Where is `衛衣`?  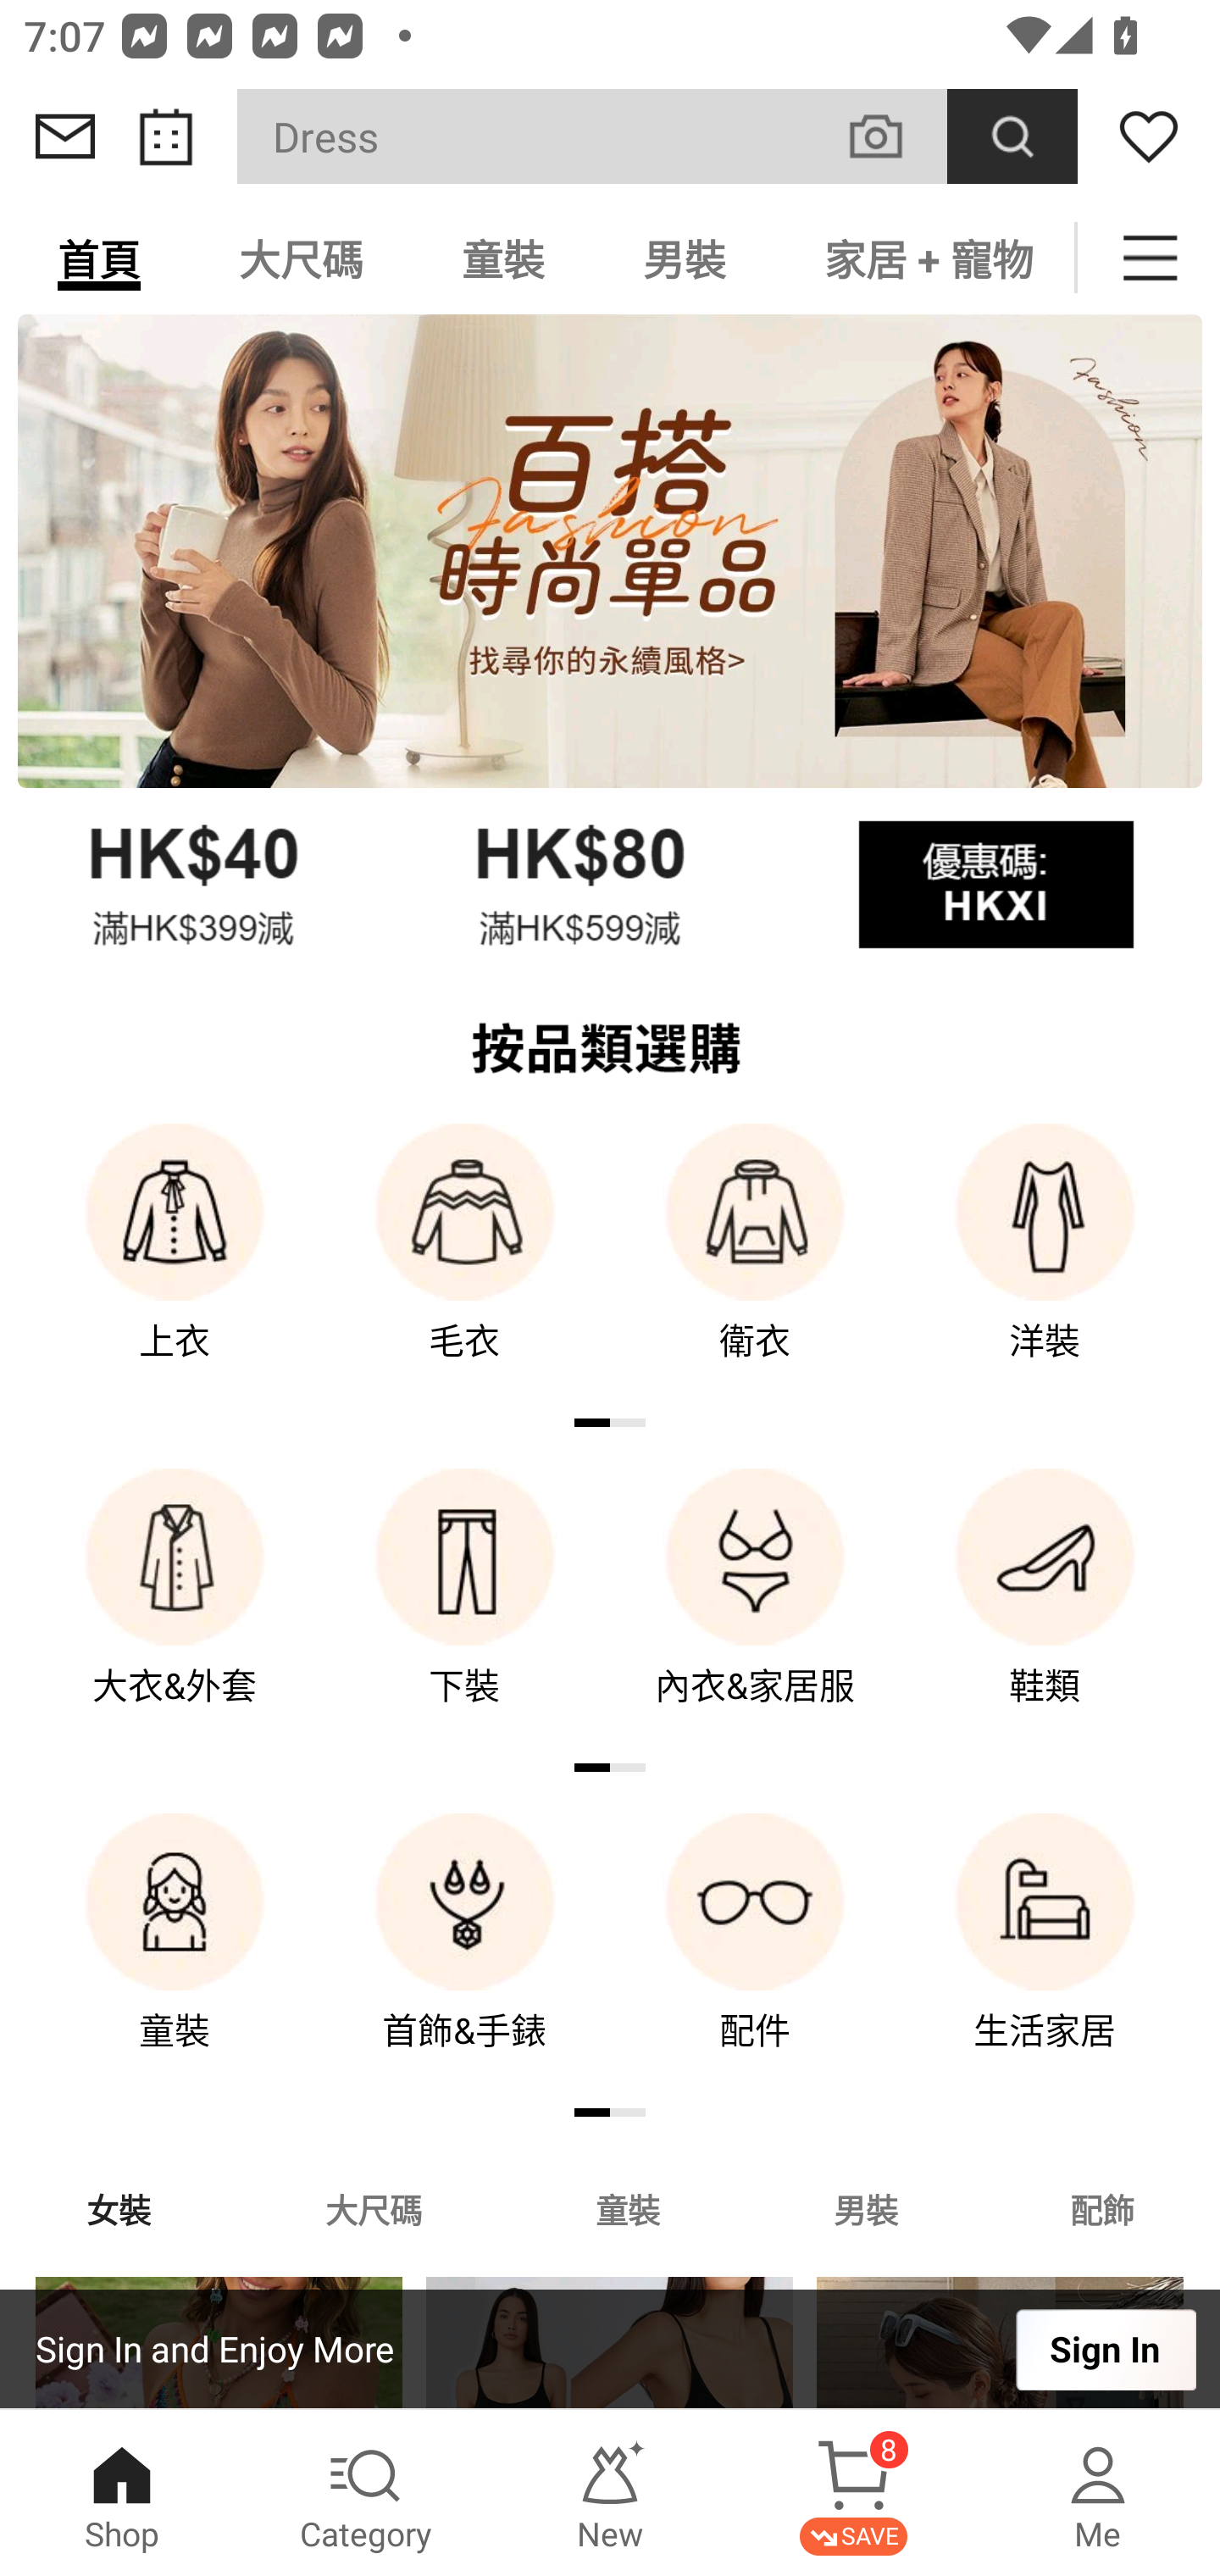 衛衣 is located at coordinates (755, 1264).